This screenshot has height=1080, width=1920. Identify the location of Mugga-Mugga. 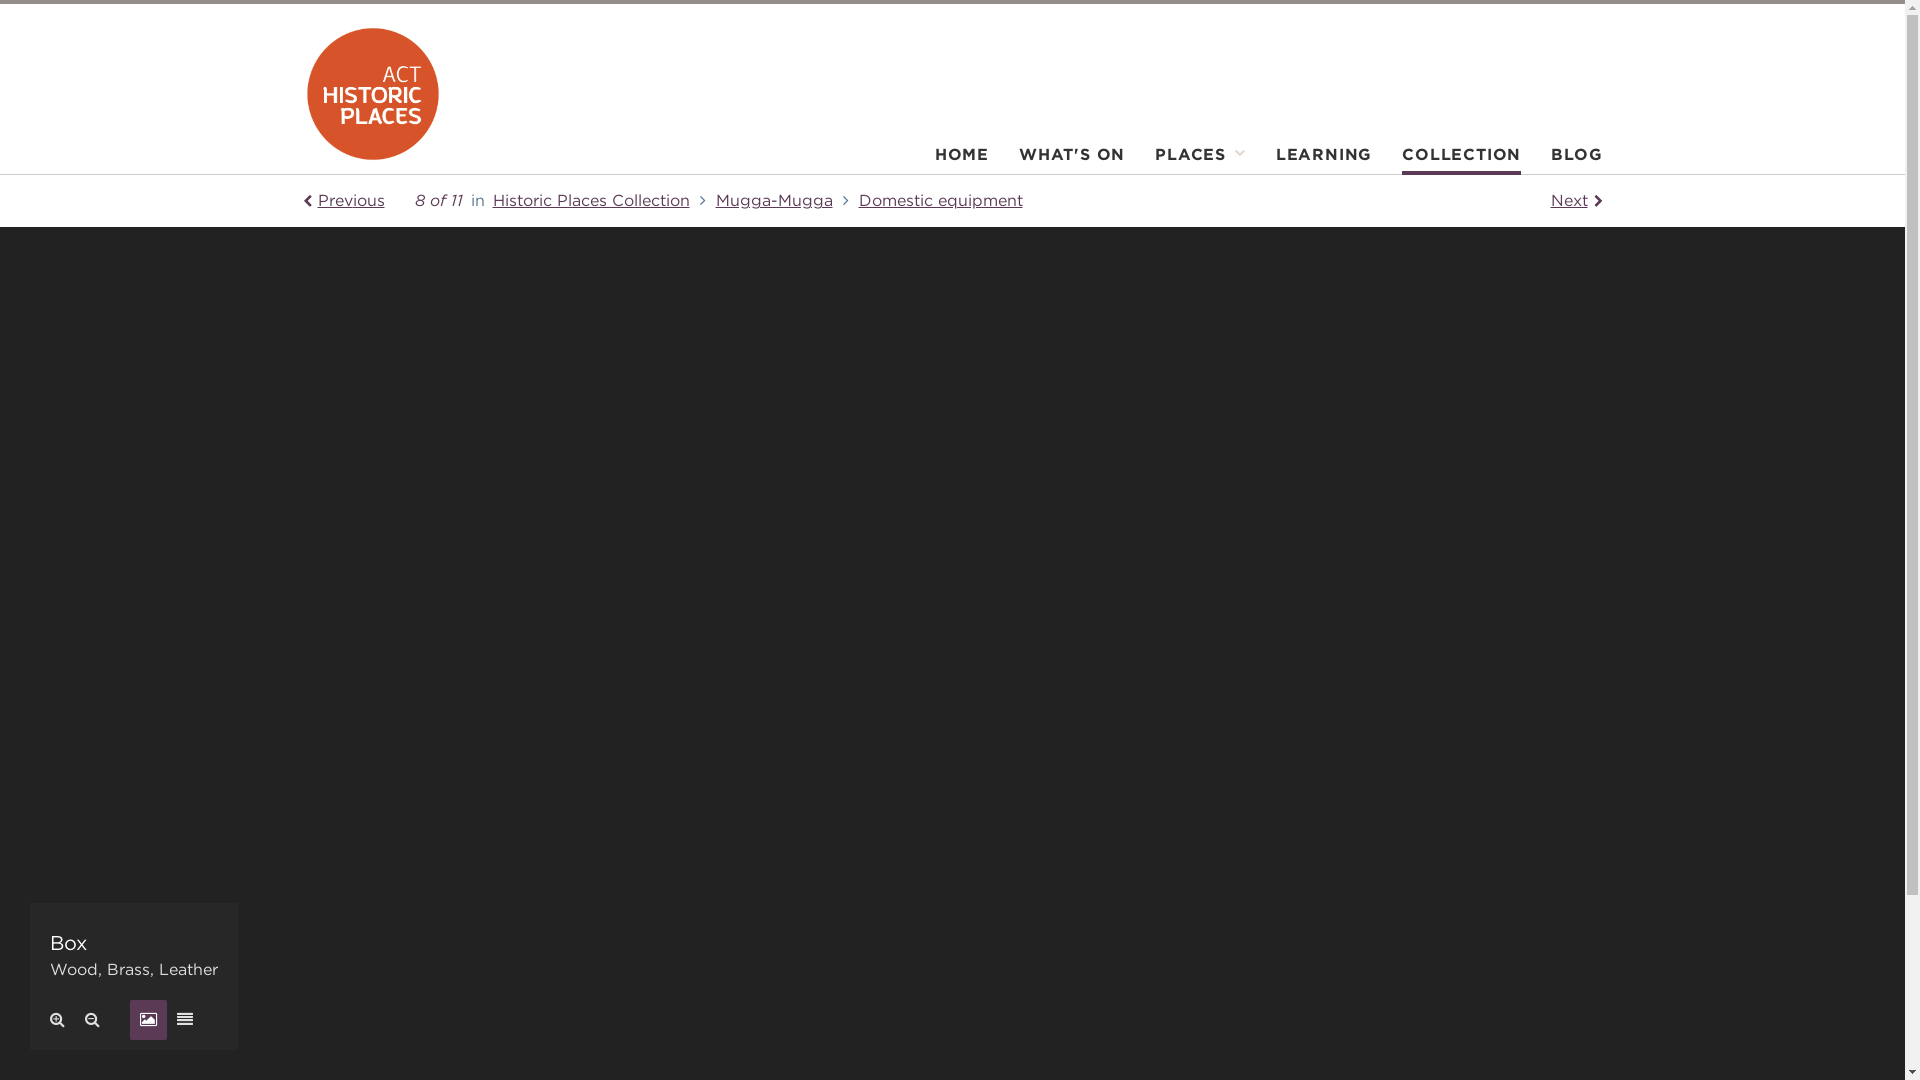
(788, 200).